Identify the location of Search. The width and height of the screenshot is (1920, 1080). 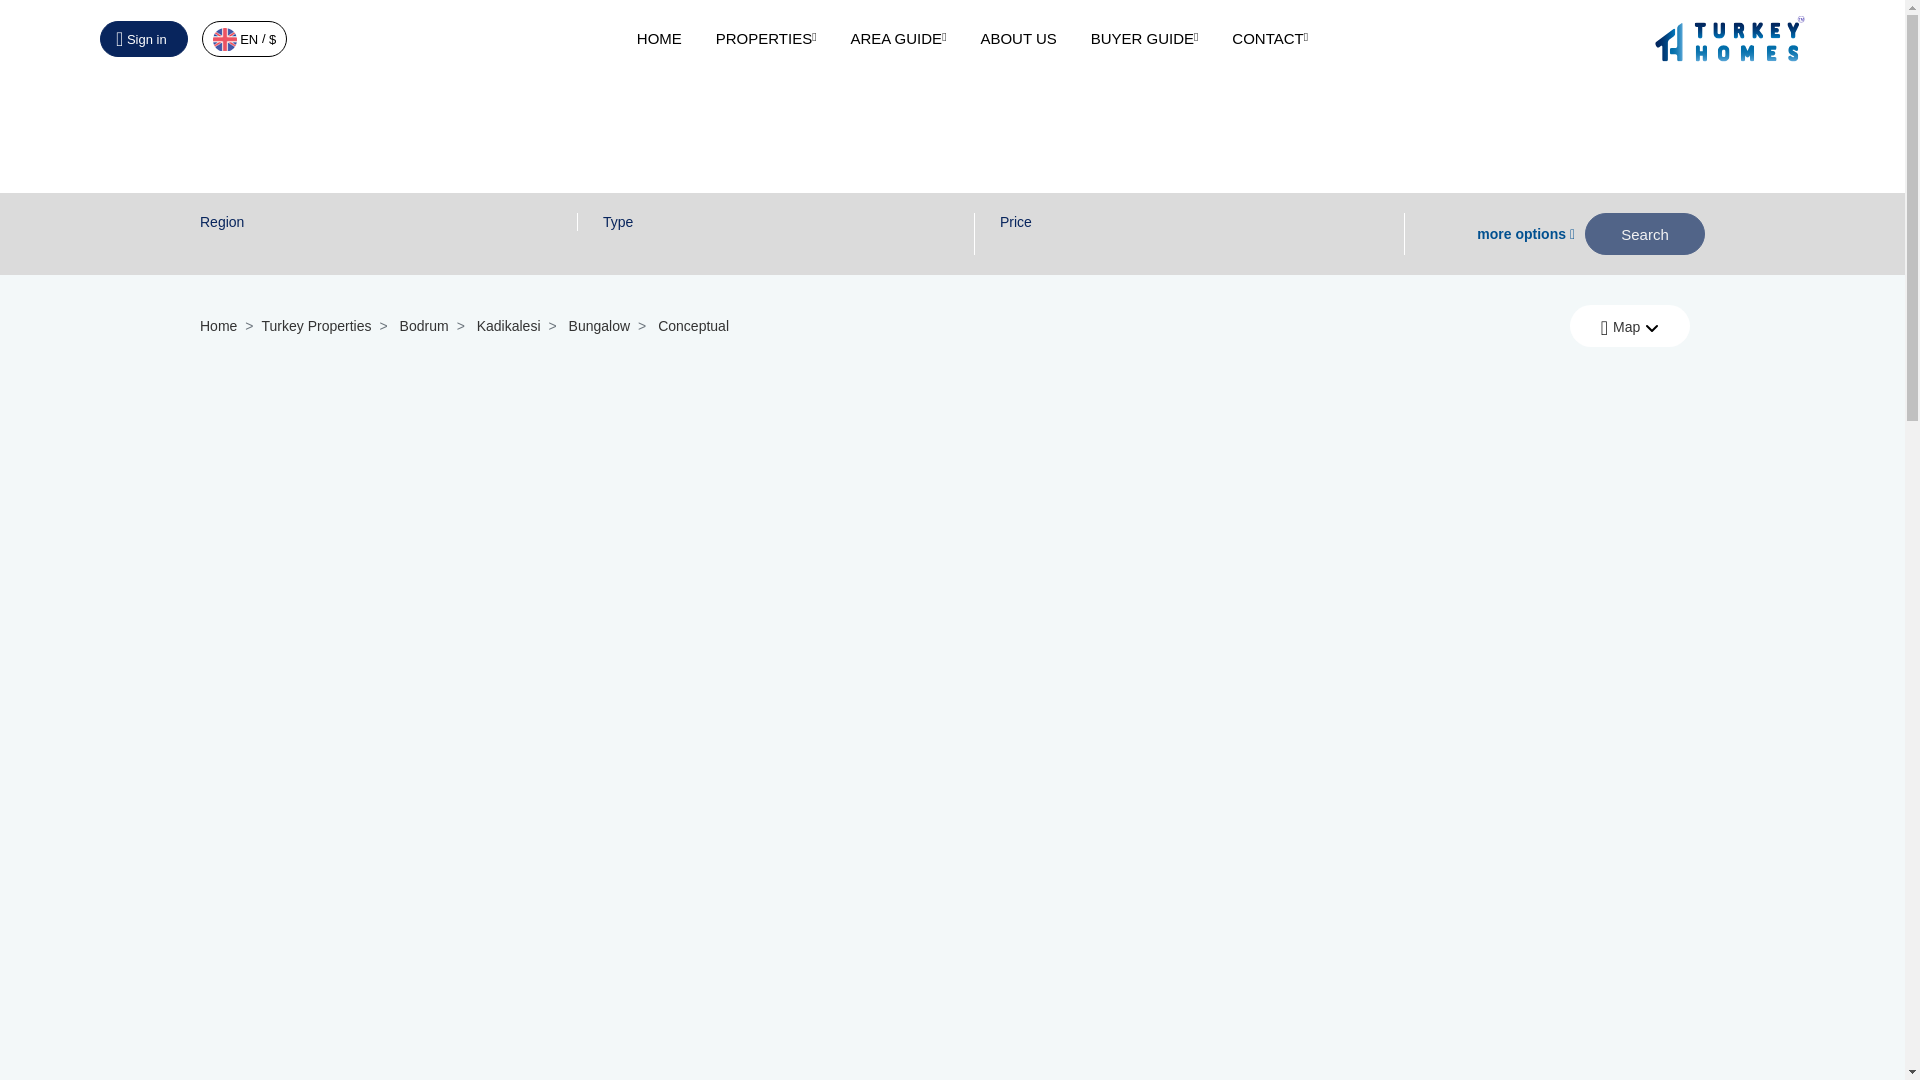
(1644, 233).